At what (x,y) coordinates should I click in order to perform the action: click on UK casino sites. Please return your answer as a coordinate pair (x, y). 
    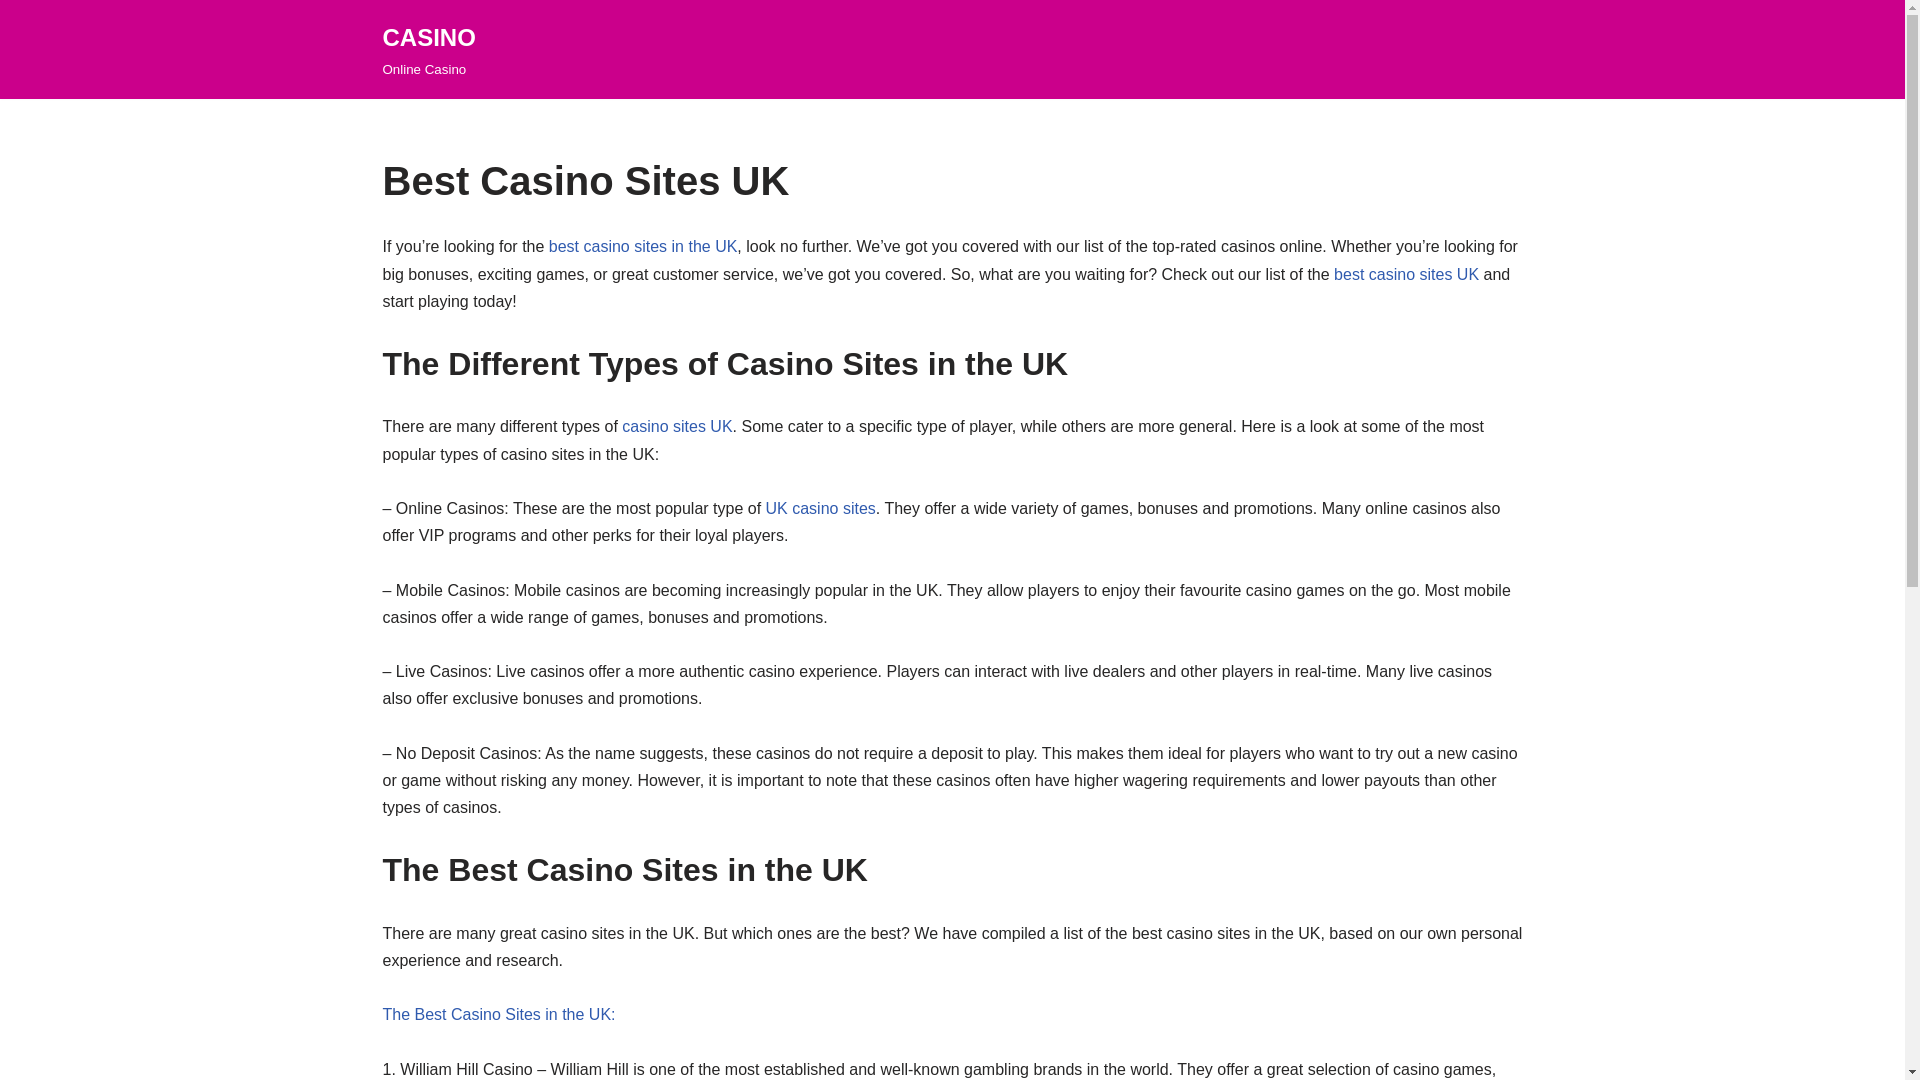
    Looking at the image, I should click on (821, 508).